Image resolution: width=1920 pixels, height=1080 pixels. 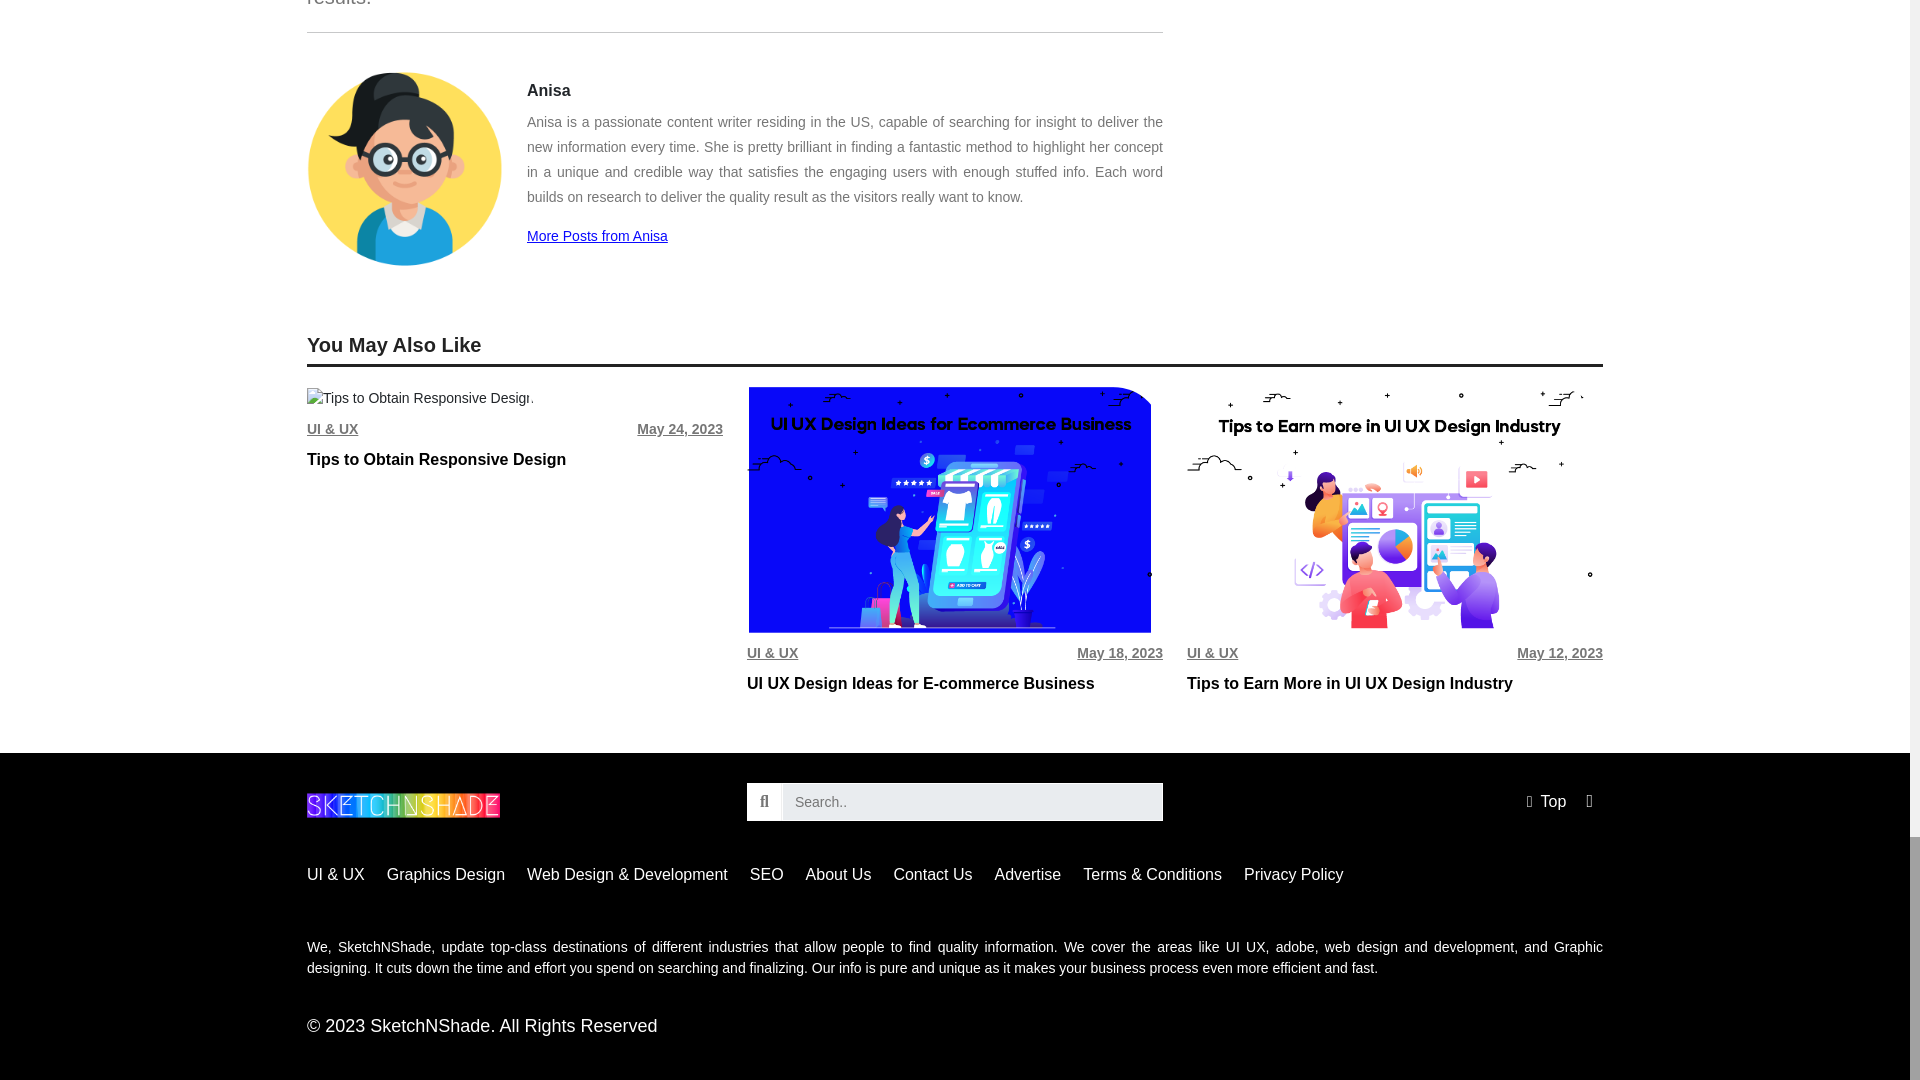 I want to click on UI UX Design Ideas for E-commerce Business, so click(x=954, y=509).